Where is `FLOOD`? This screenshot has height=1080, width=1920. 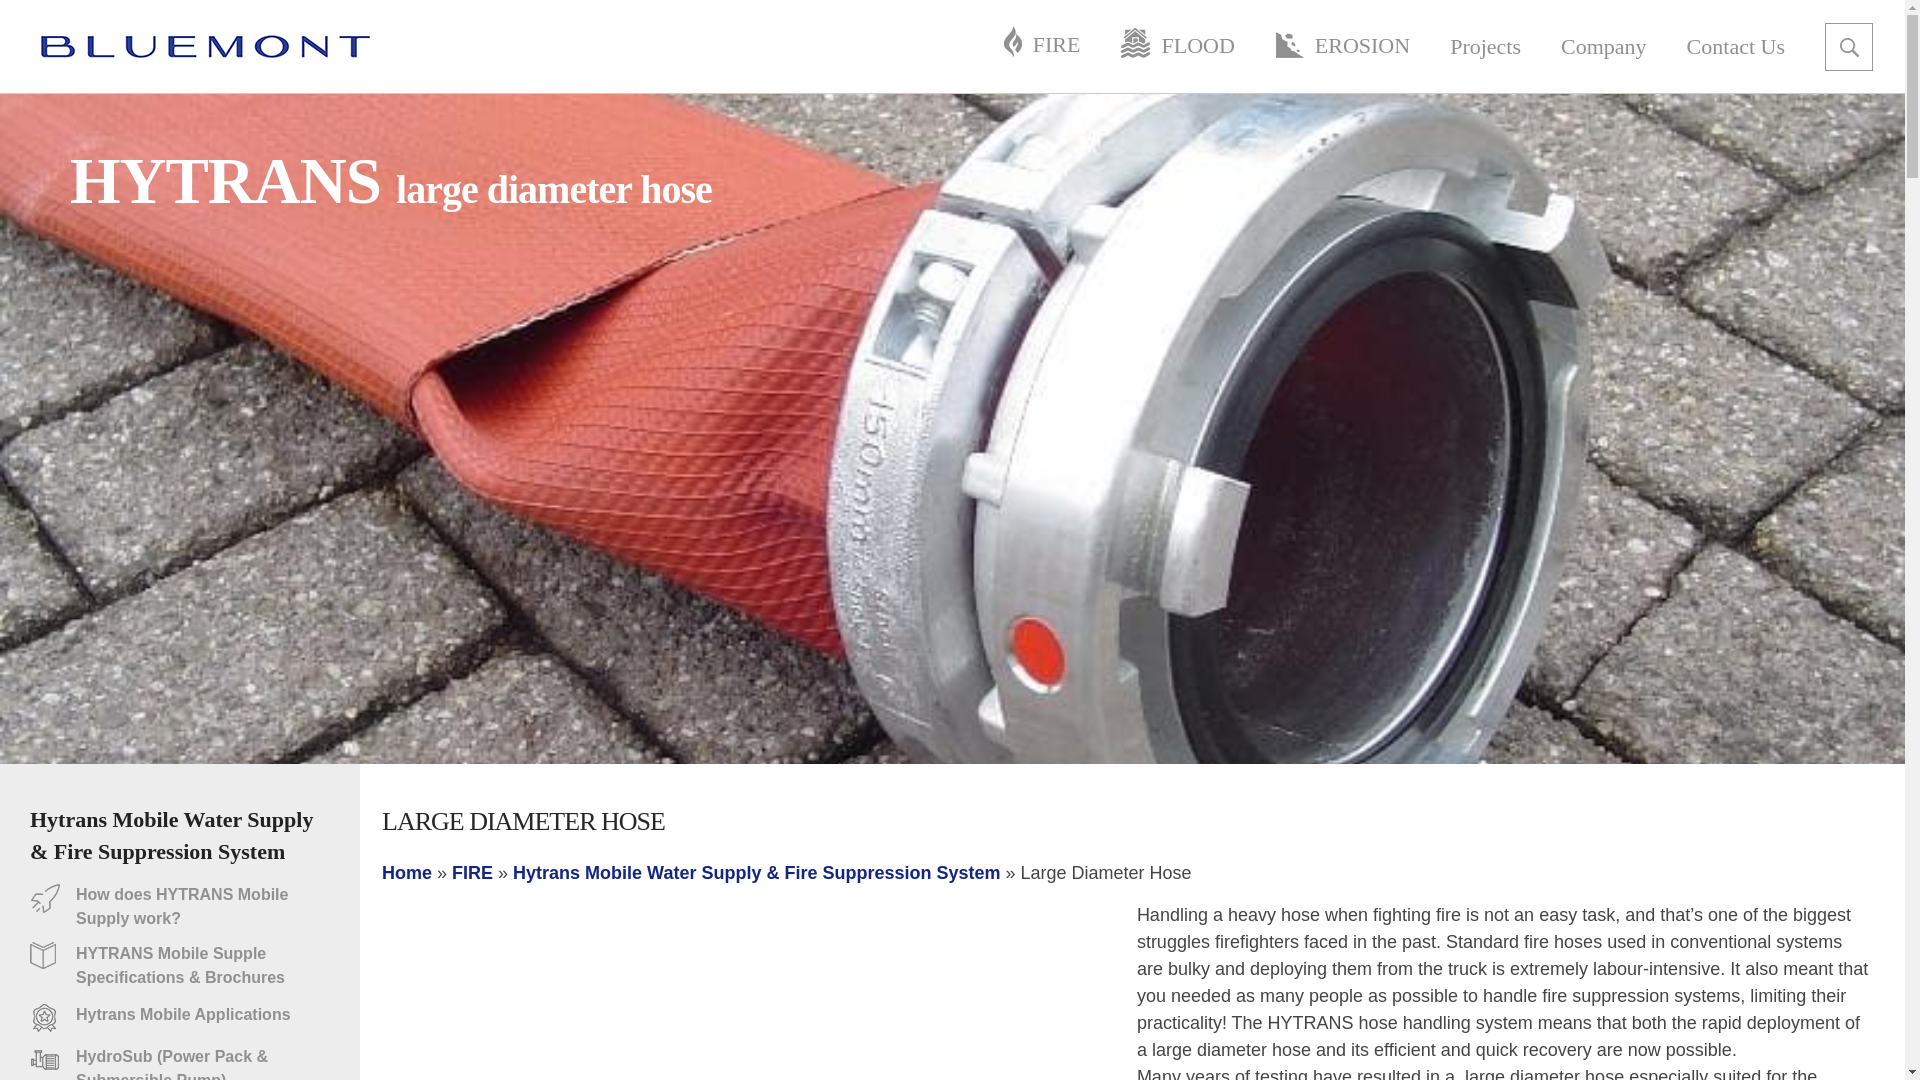 FLOOD is located at coordinates (1176, 46).